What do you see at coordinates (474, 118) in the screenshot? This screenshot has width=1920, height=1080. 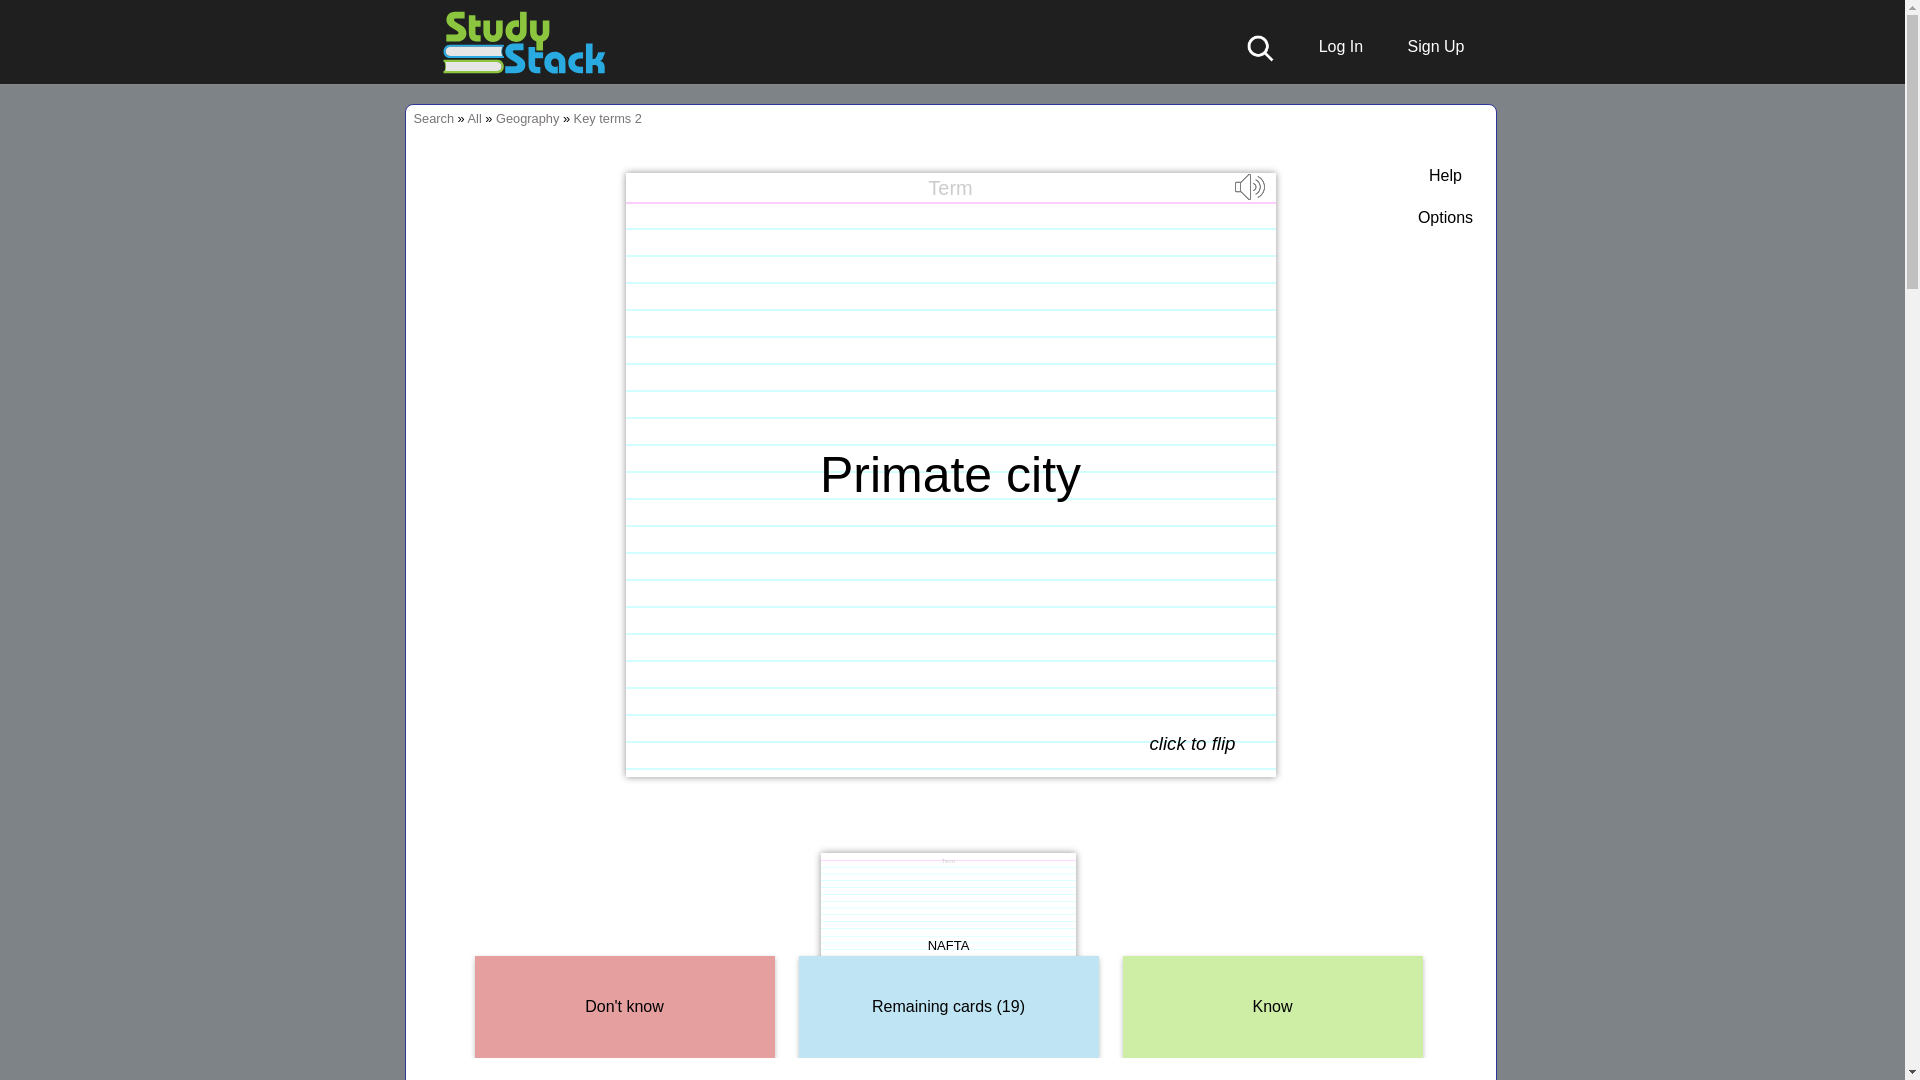 I see `All` at bounding box center [474, 118].